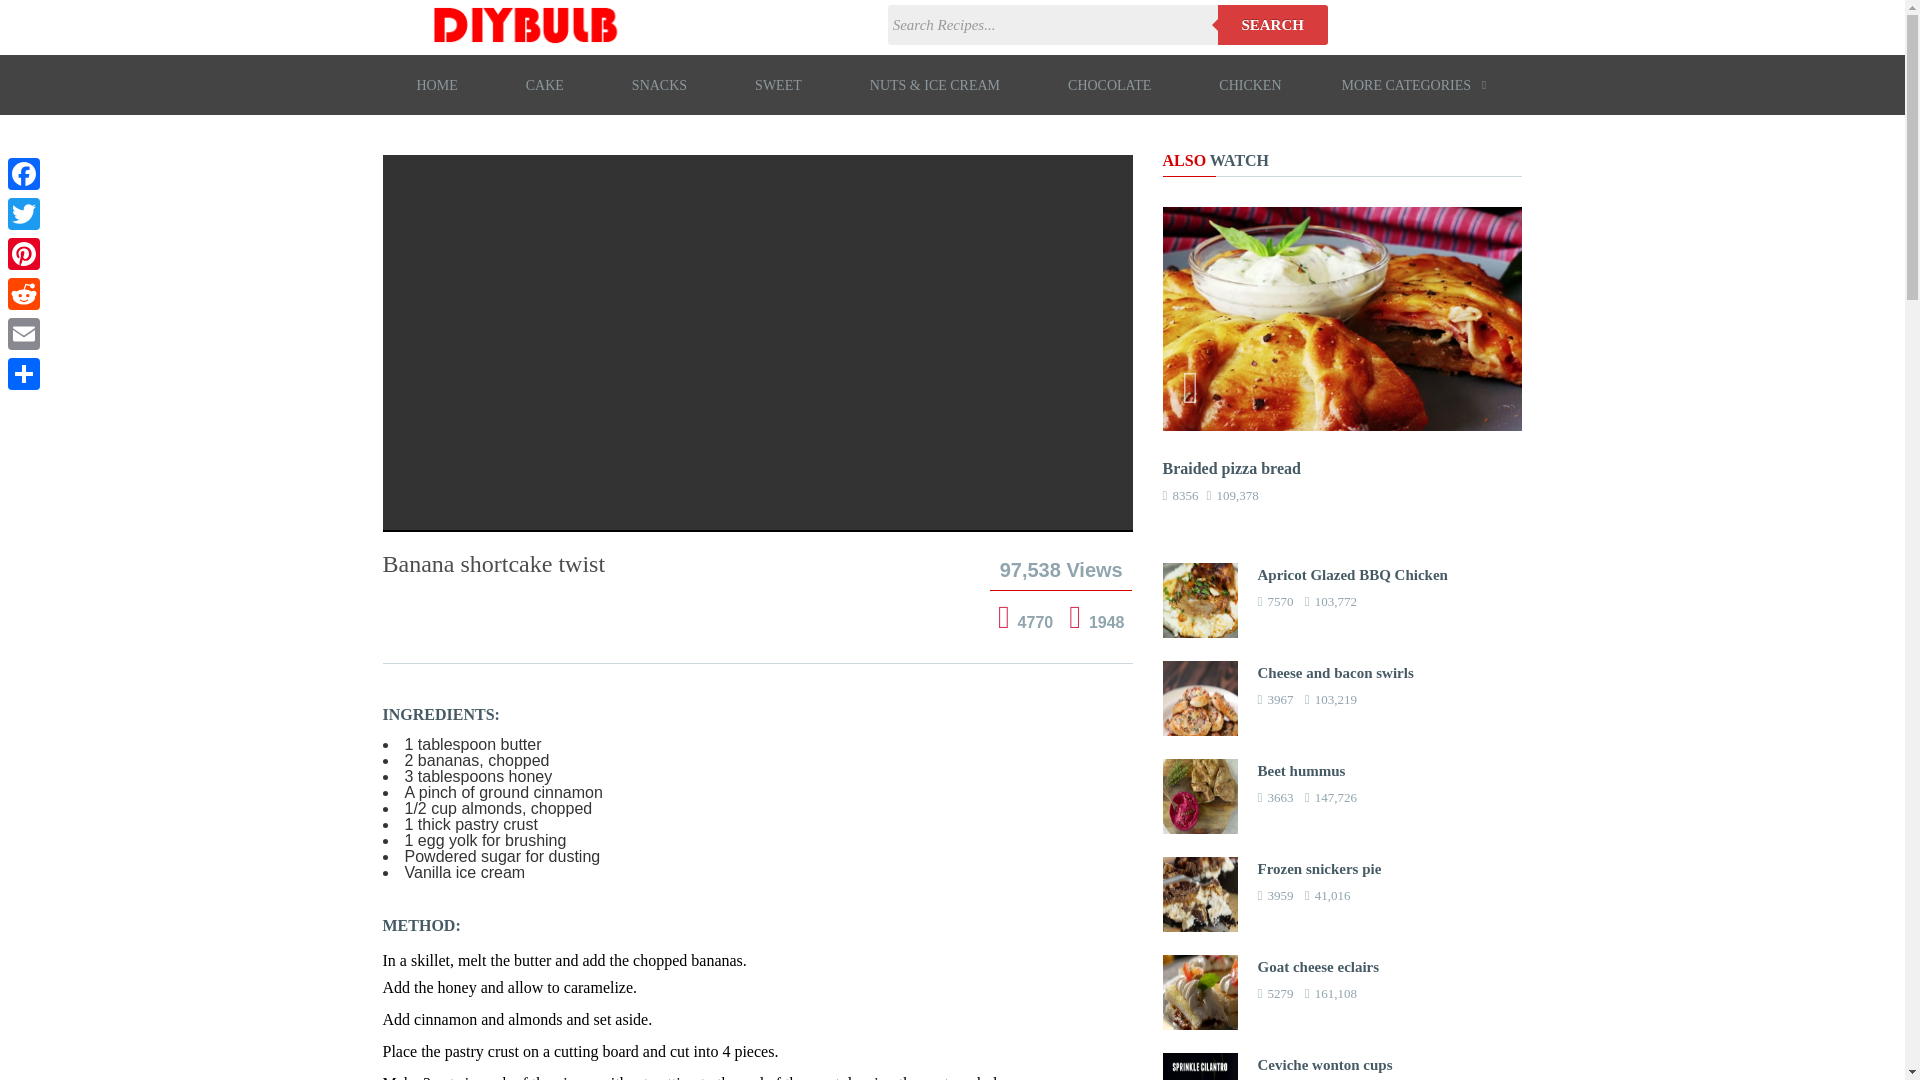 Image resolution: width=1920 pixels, height=1080 pixels. What do you see at coordinates (24, 174) in the screenshot?
I see `Facebook` at bounding box center [24, 174].